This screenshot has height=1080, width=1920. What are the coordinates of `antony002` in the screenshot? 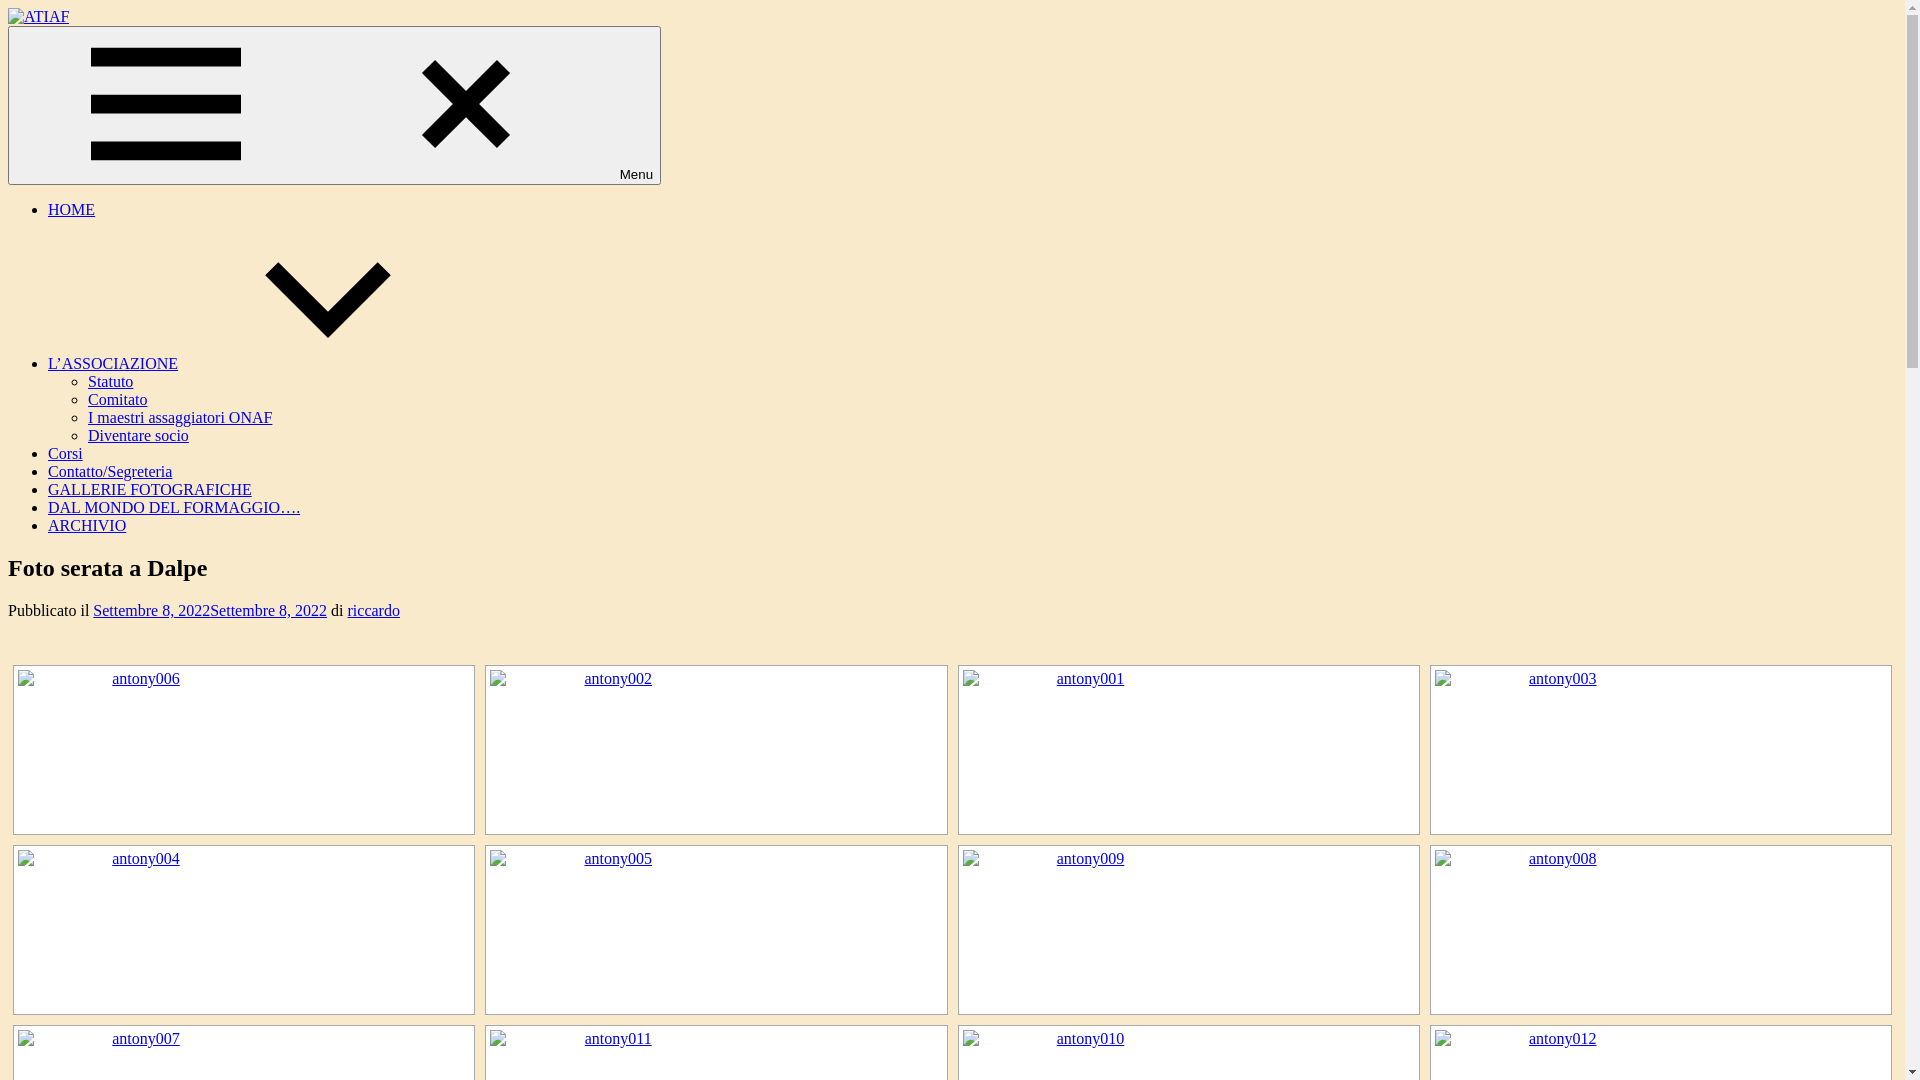 It's located at (610, 750).